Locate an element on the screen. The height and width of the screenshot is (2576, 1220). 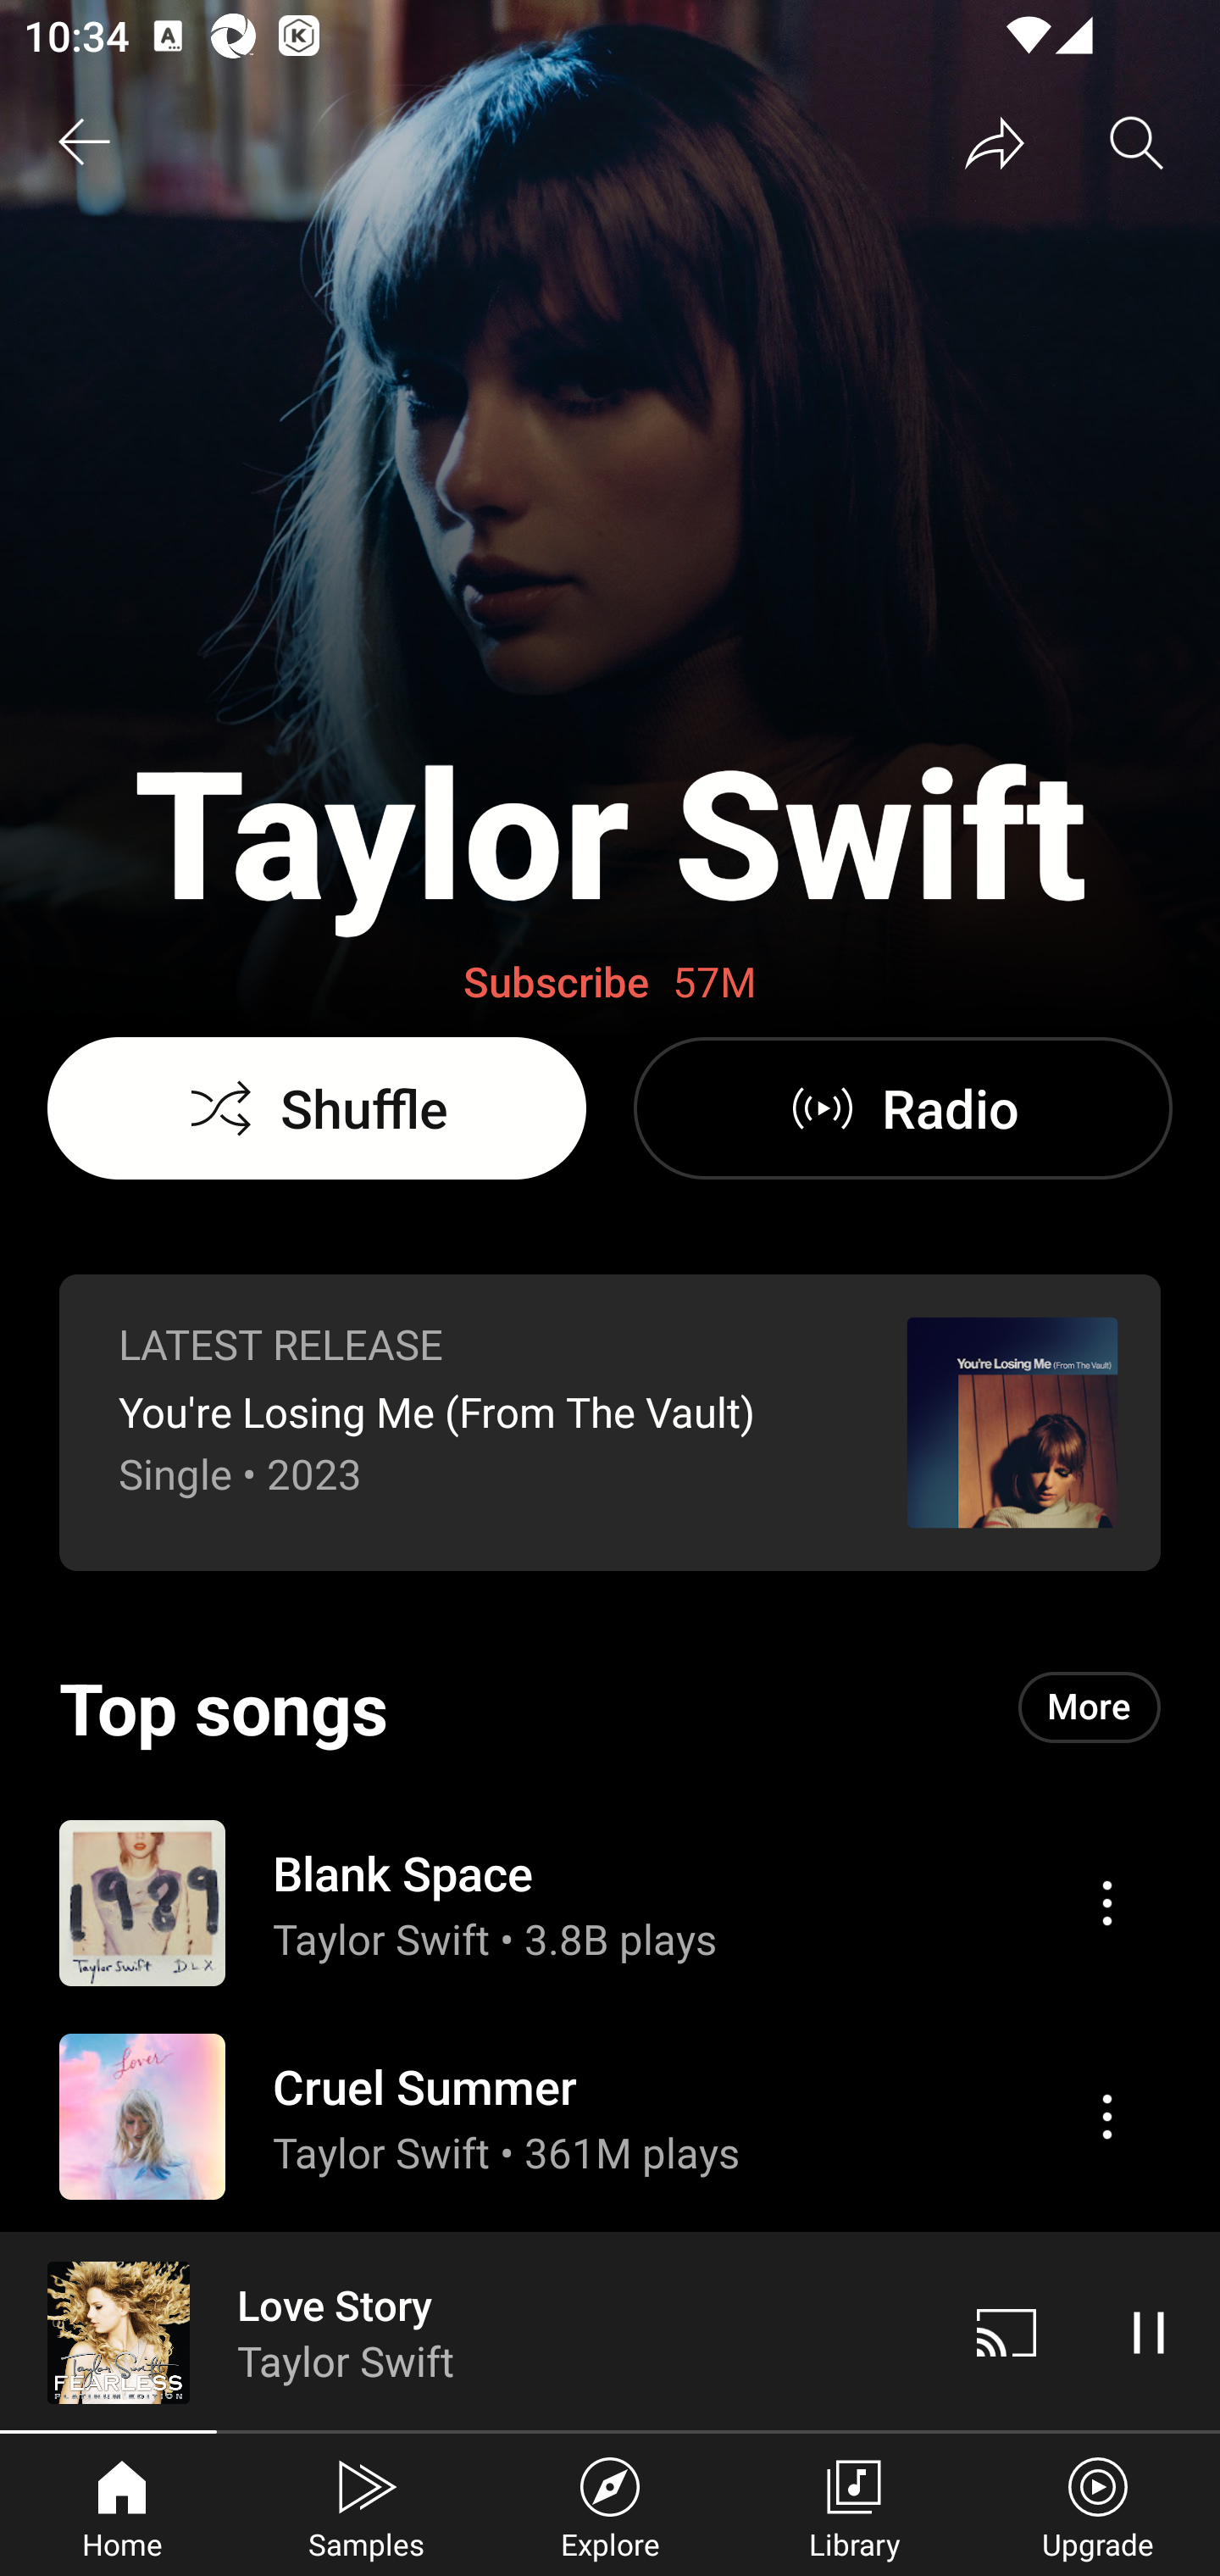
Radio is located at coordinates (902, 1108).